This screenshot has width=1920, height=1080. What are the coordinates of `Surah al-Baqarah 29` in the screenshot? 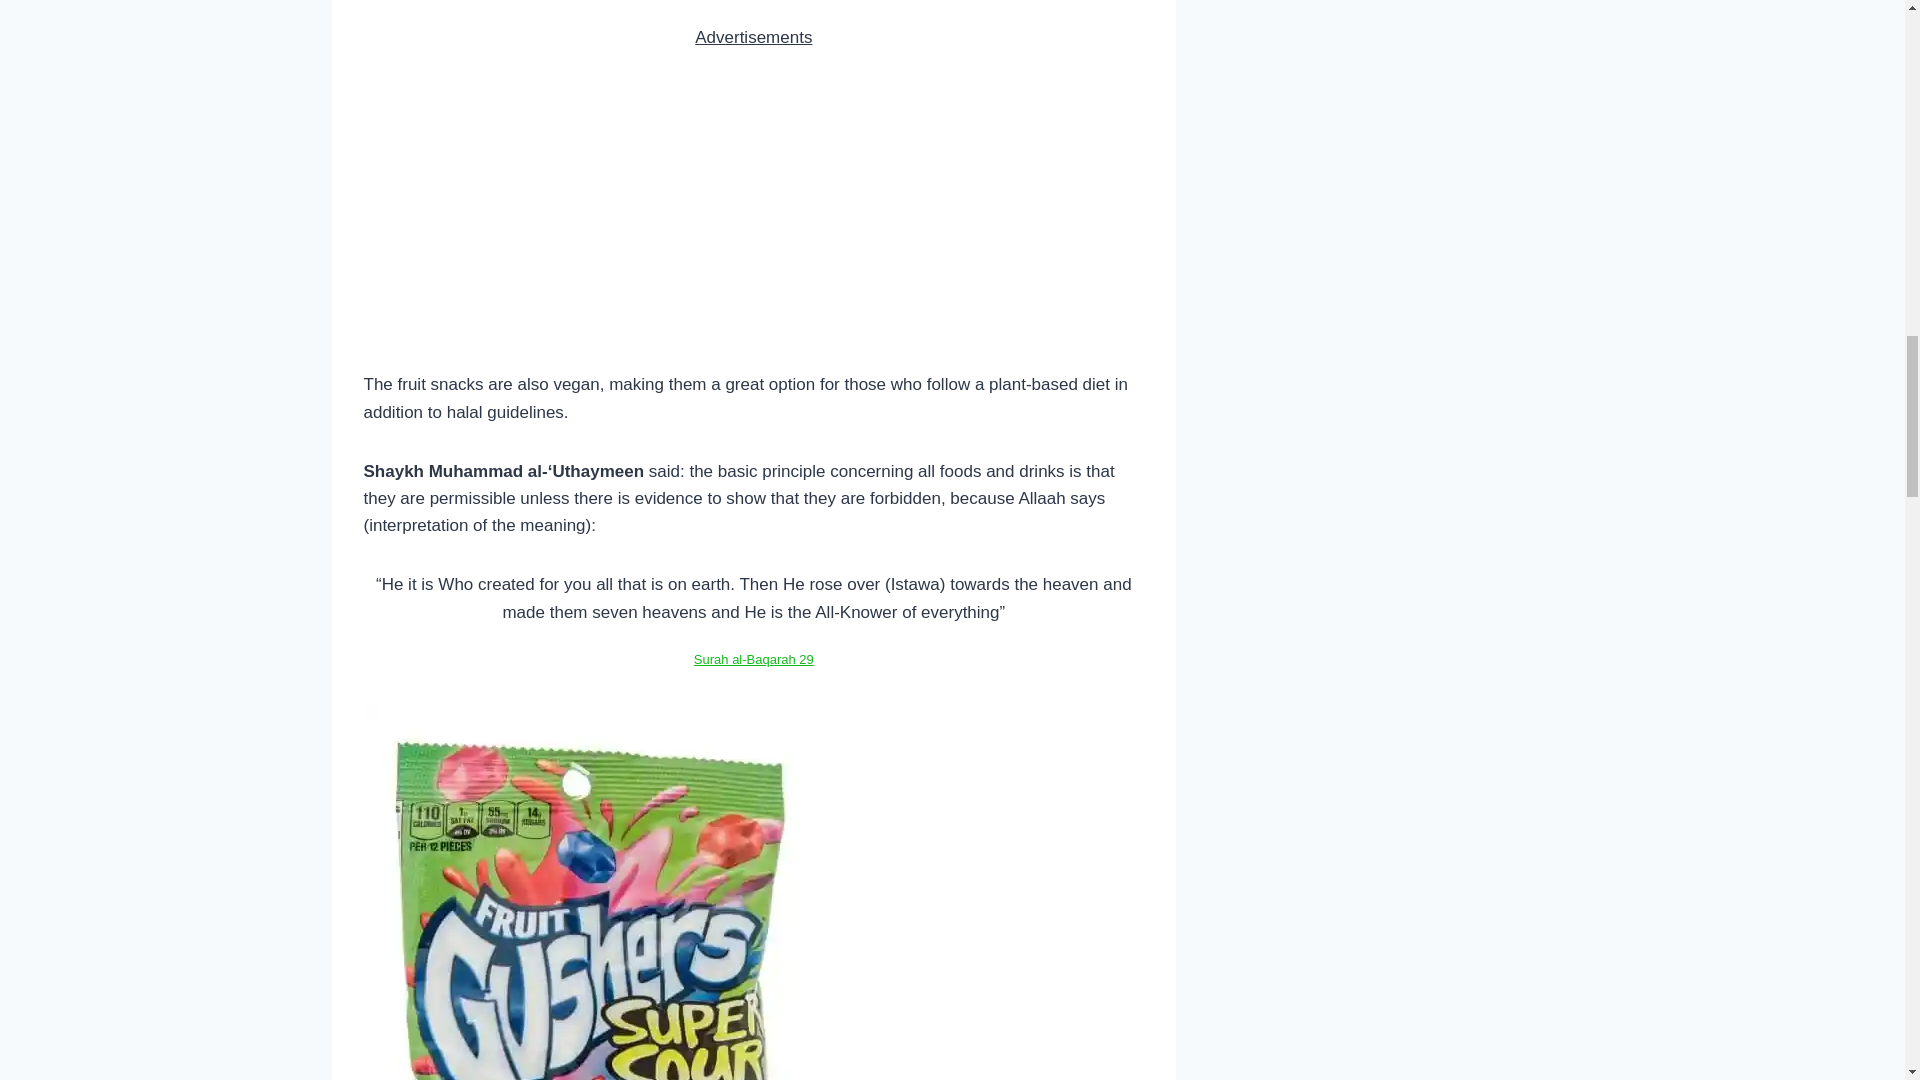 It's located at (754, 660).